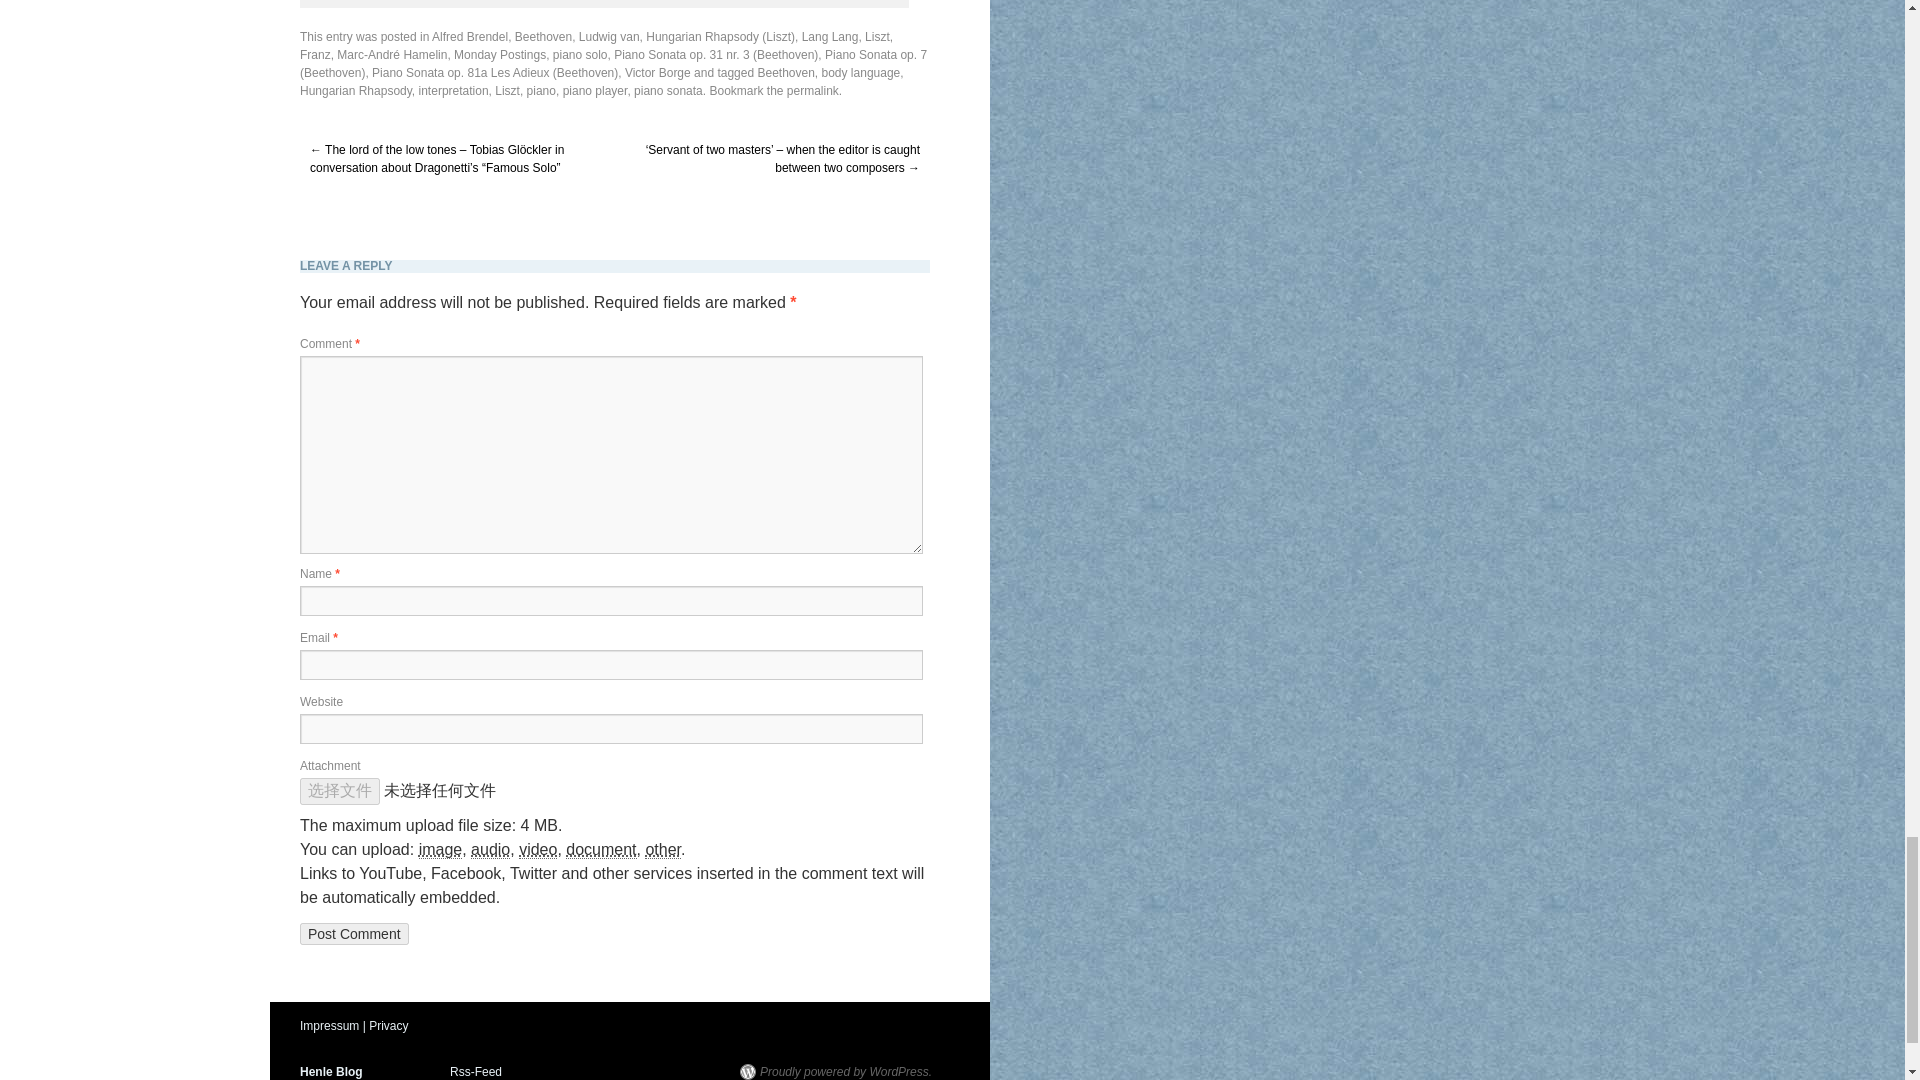  Describe the element at coordinates (658, 72) in the screenshot. I see `Victor Borge` at that location.